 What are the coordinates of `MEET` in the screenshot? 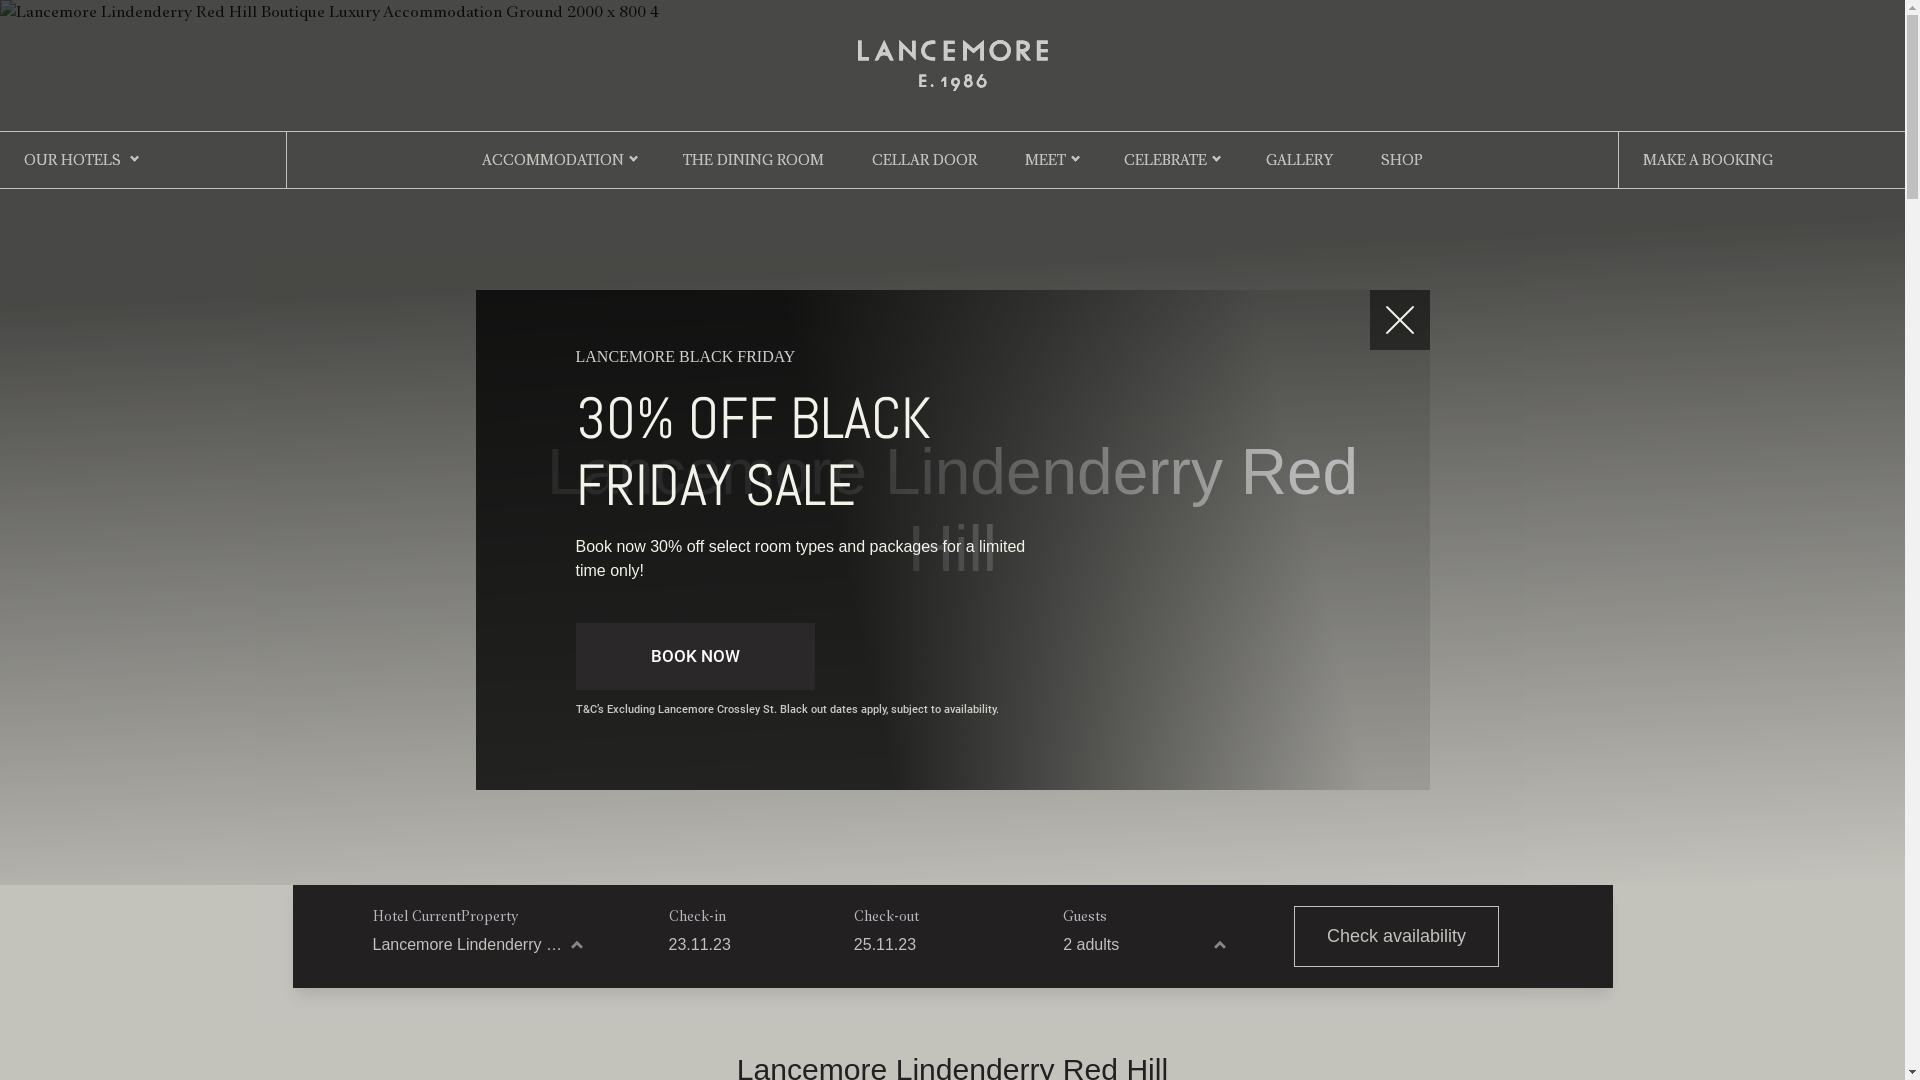 It's located at (1046, 160).